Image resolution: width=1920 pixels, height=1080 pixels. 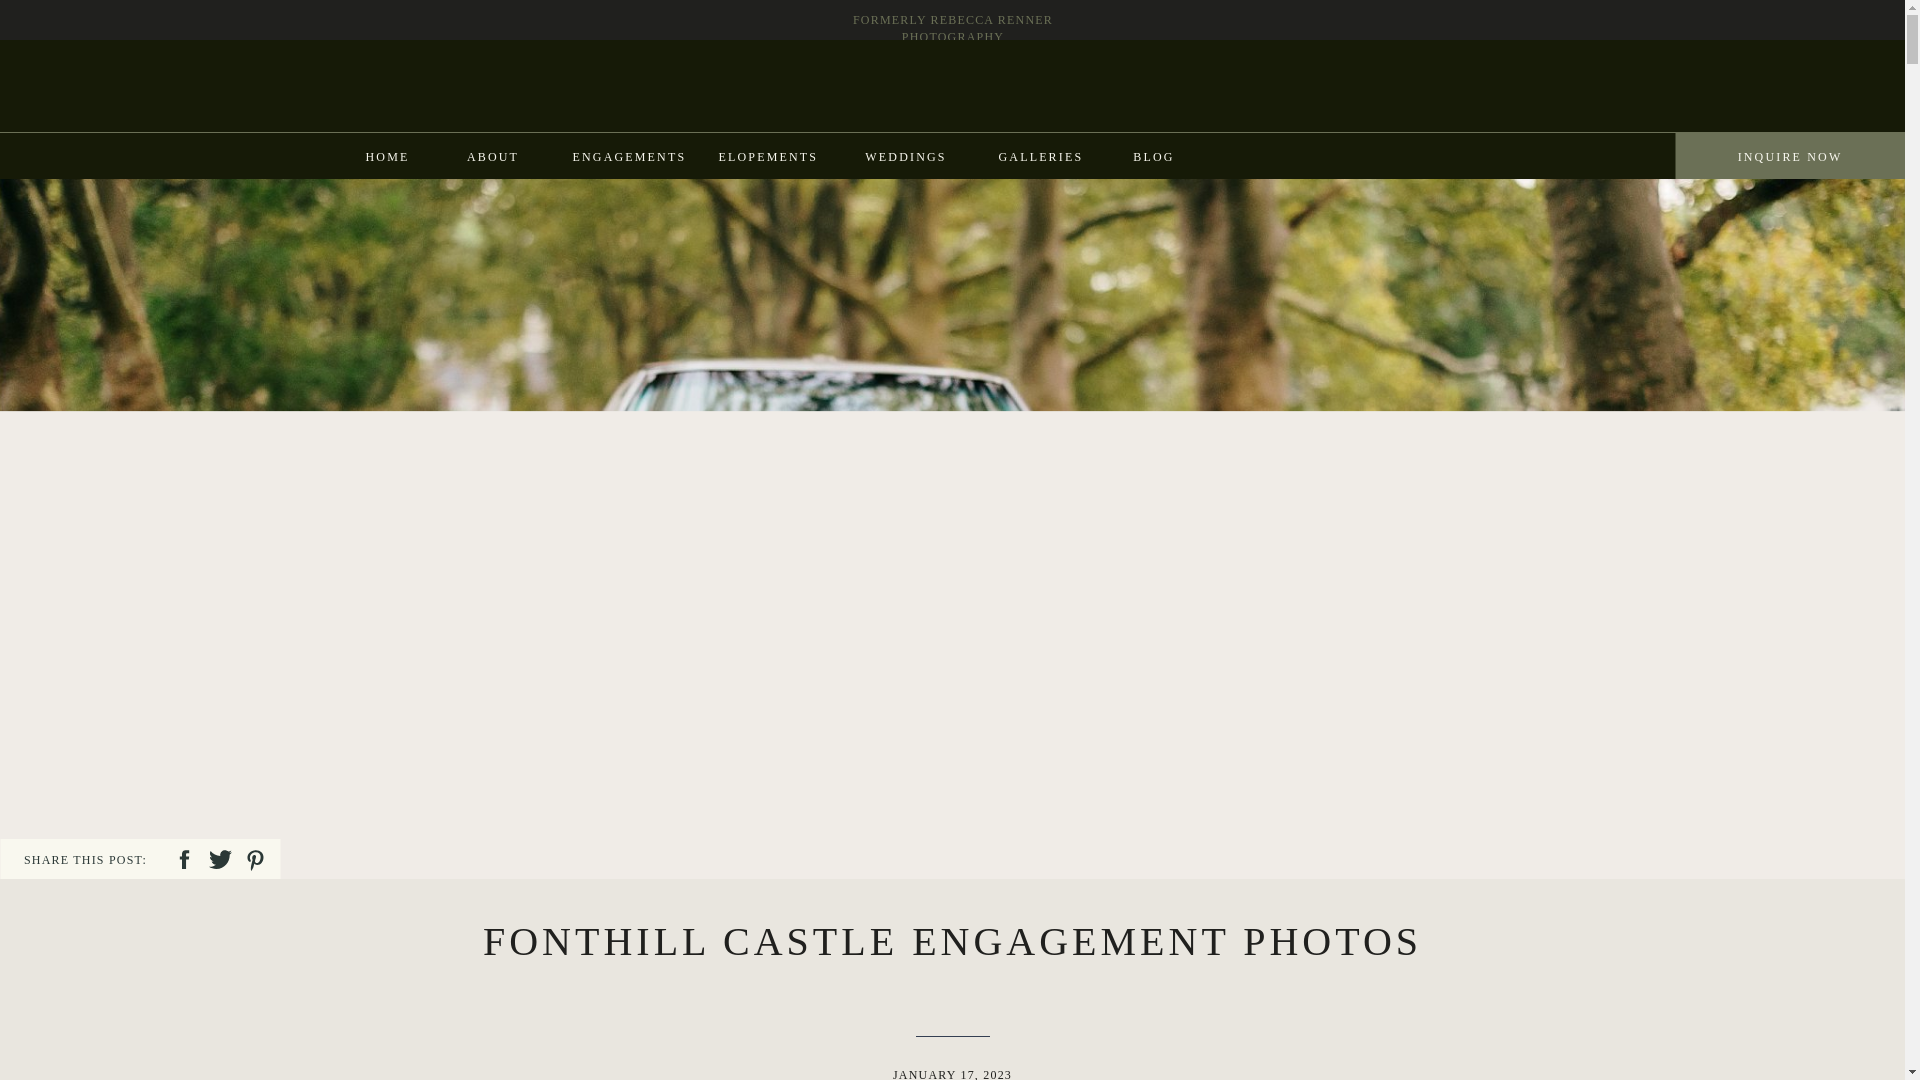 What do you see at coordinates (387, 156) in the screenshot?
I see `HOME` at bounding box center [387, 156].